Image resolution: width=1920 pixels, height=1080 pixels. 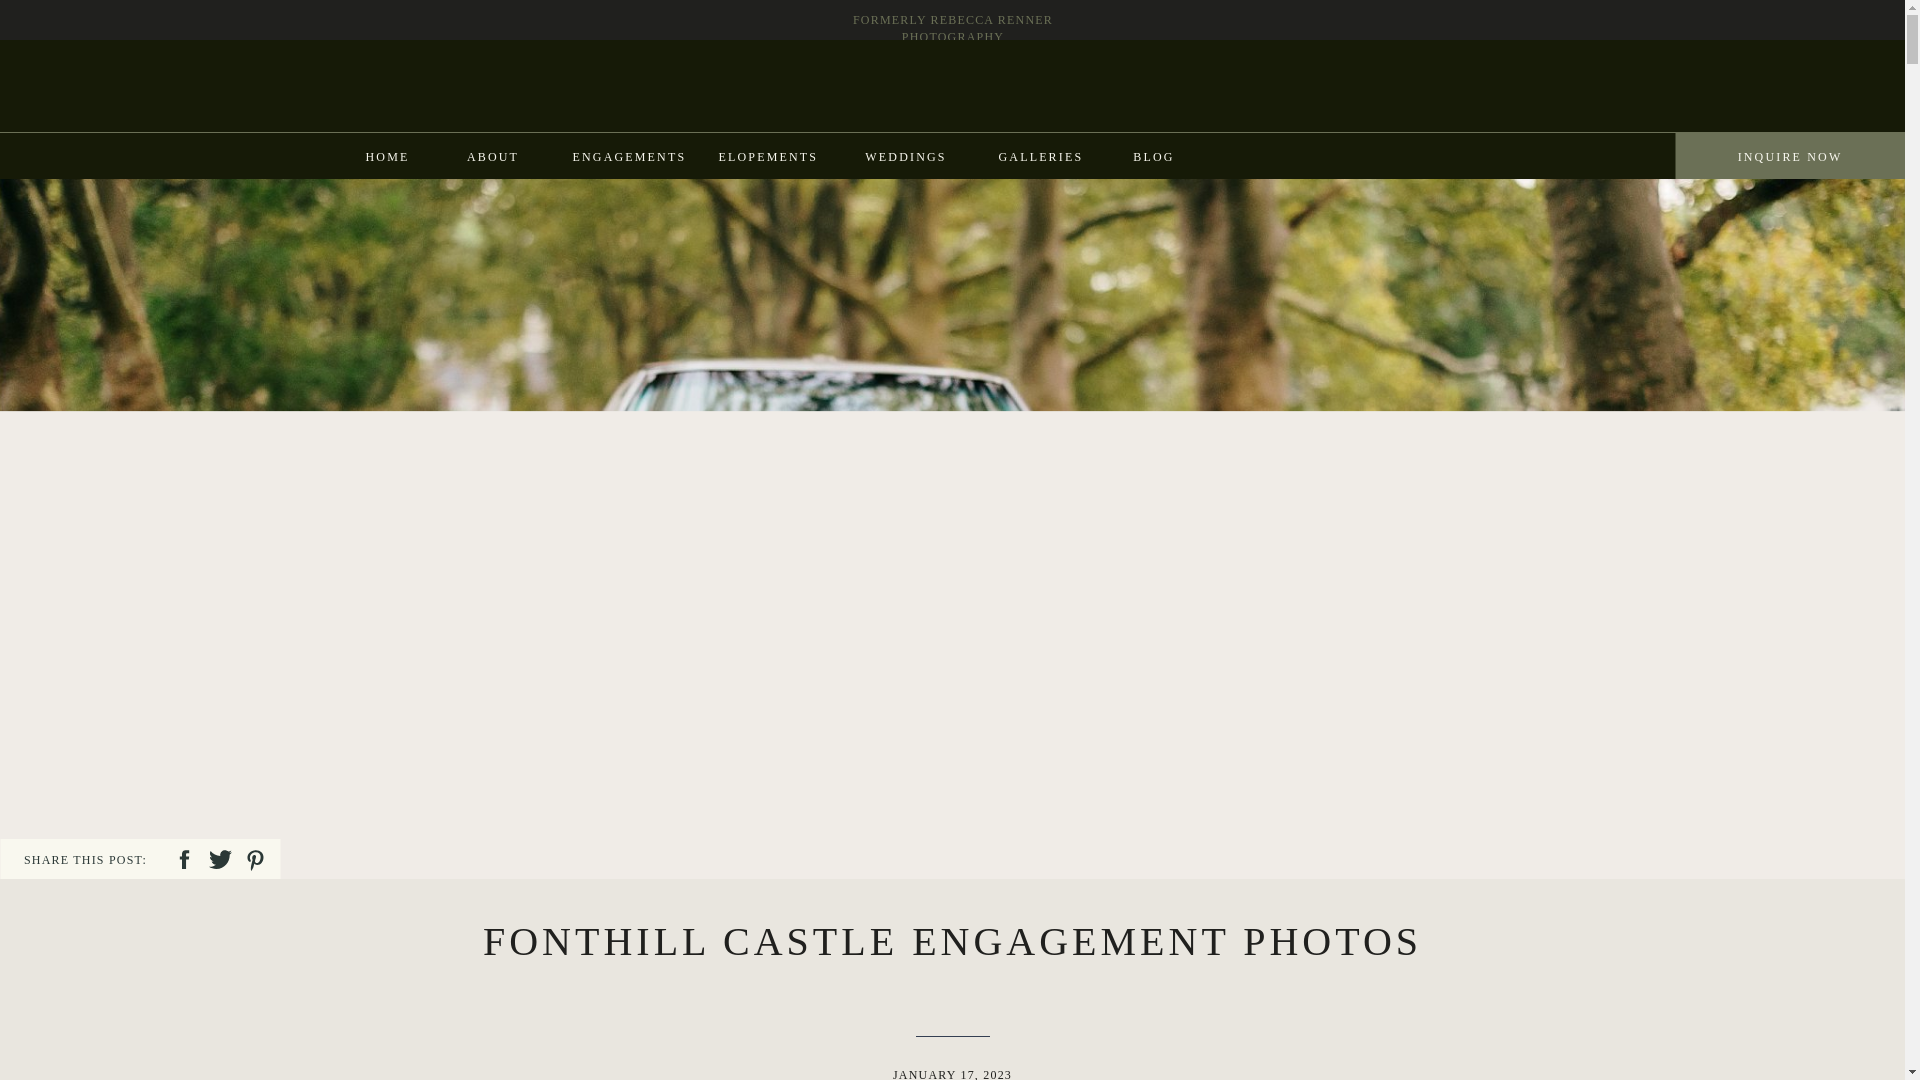 What do you see at coordinates (387, 156) in the screenshot?
I see `HOME` at bounding box center [387, 156].